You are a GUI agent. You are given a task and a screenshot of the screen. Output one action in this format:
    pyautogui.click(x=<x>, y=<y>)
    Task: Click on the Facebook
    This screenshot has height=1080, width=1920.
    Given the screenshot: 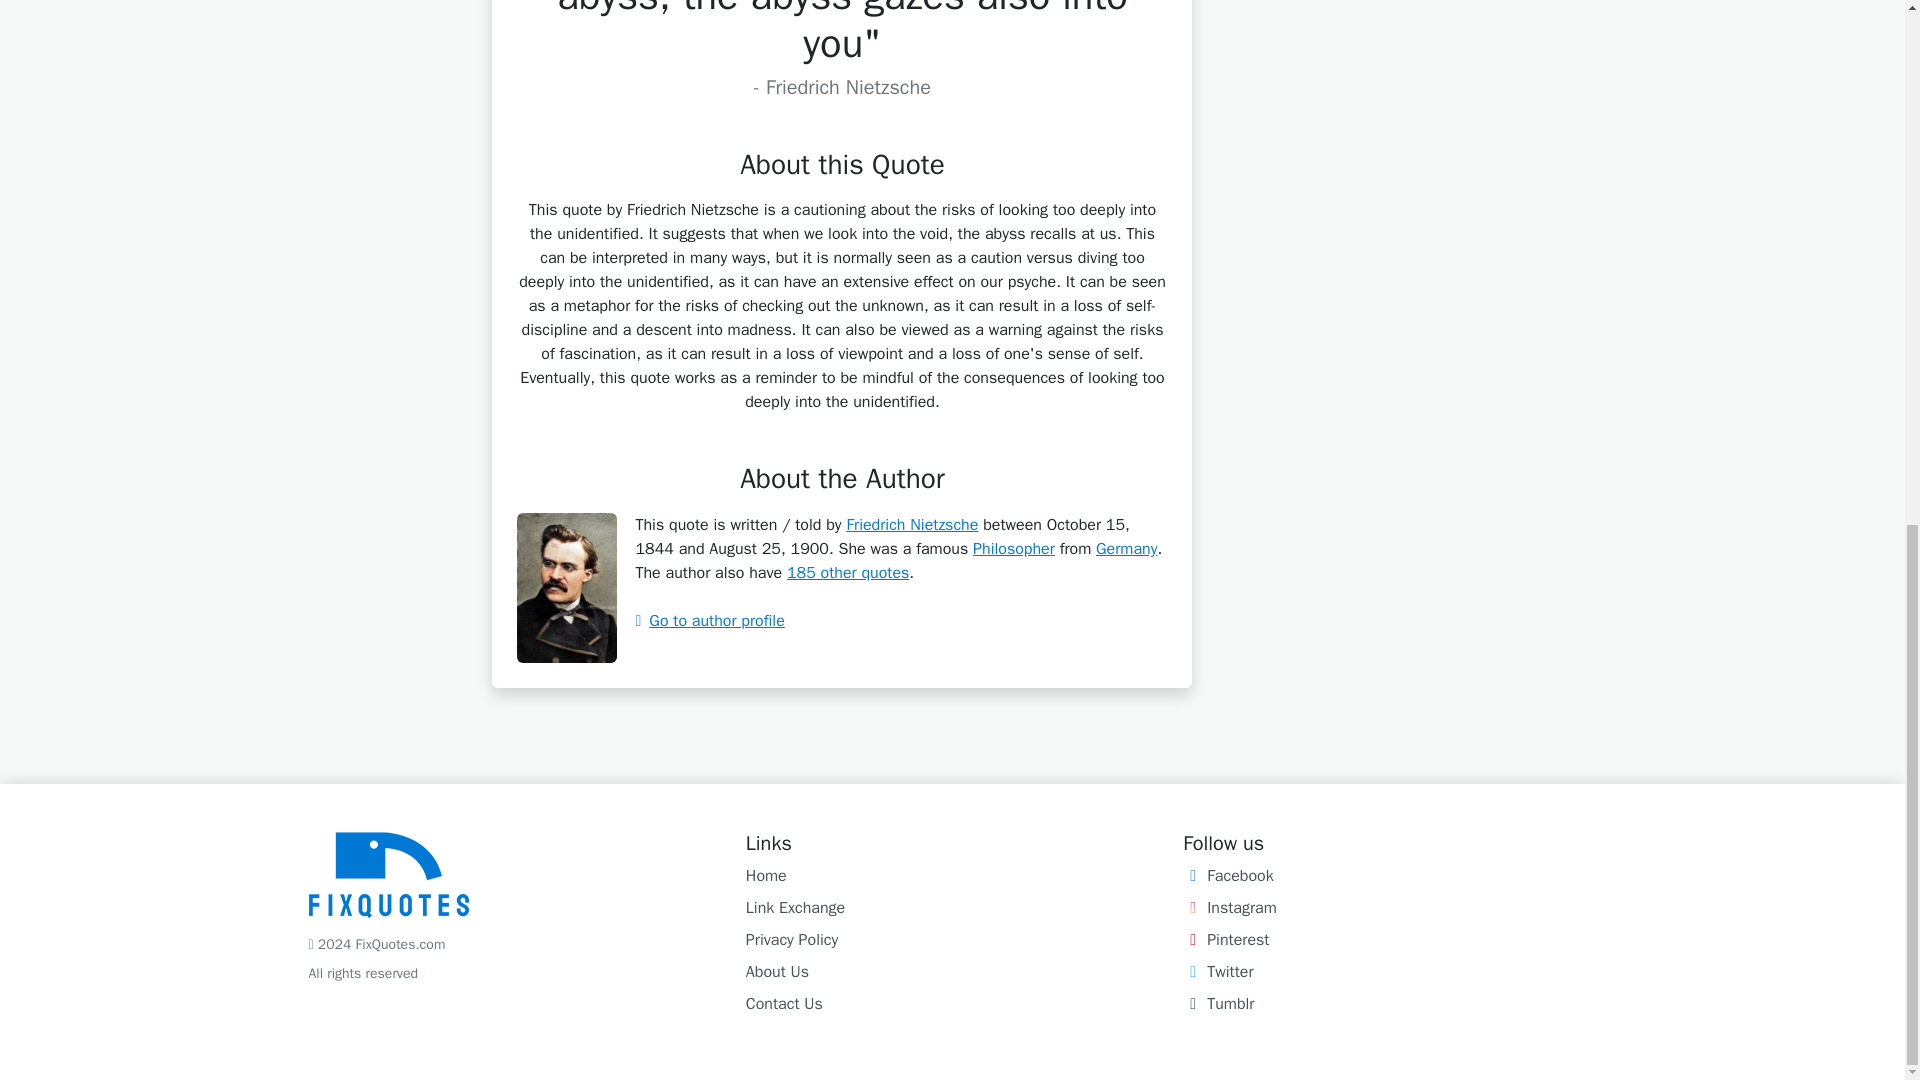 What is the action you would take?
    pyautogui.click(x=1227, y=876)
    